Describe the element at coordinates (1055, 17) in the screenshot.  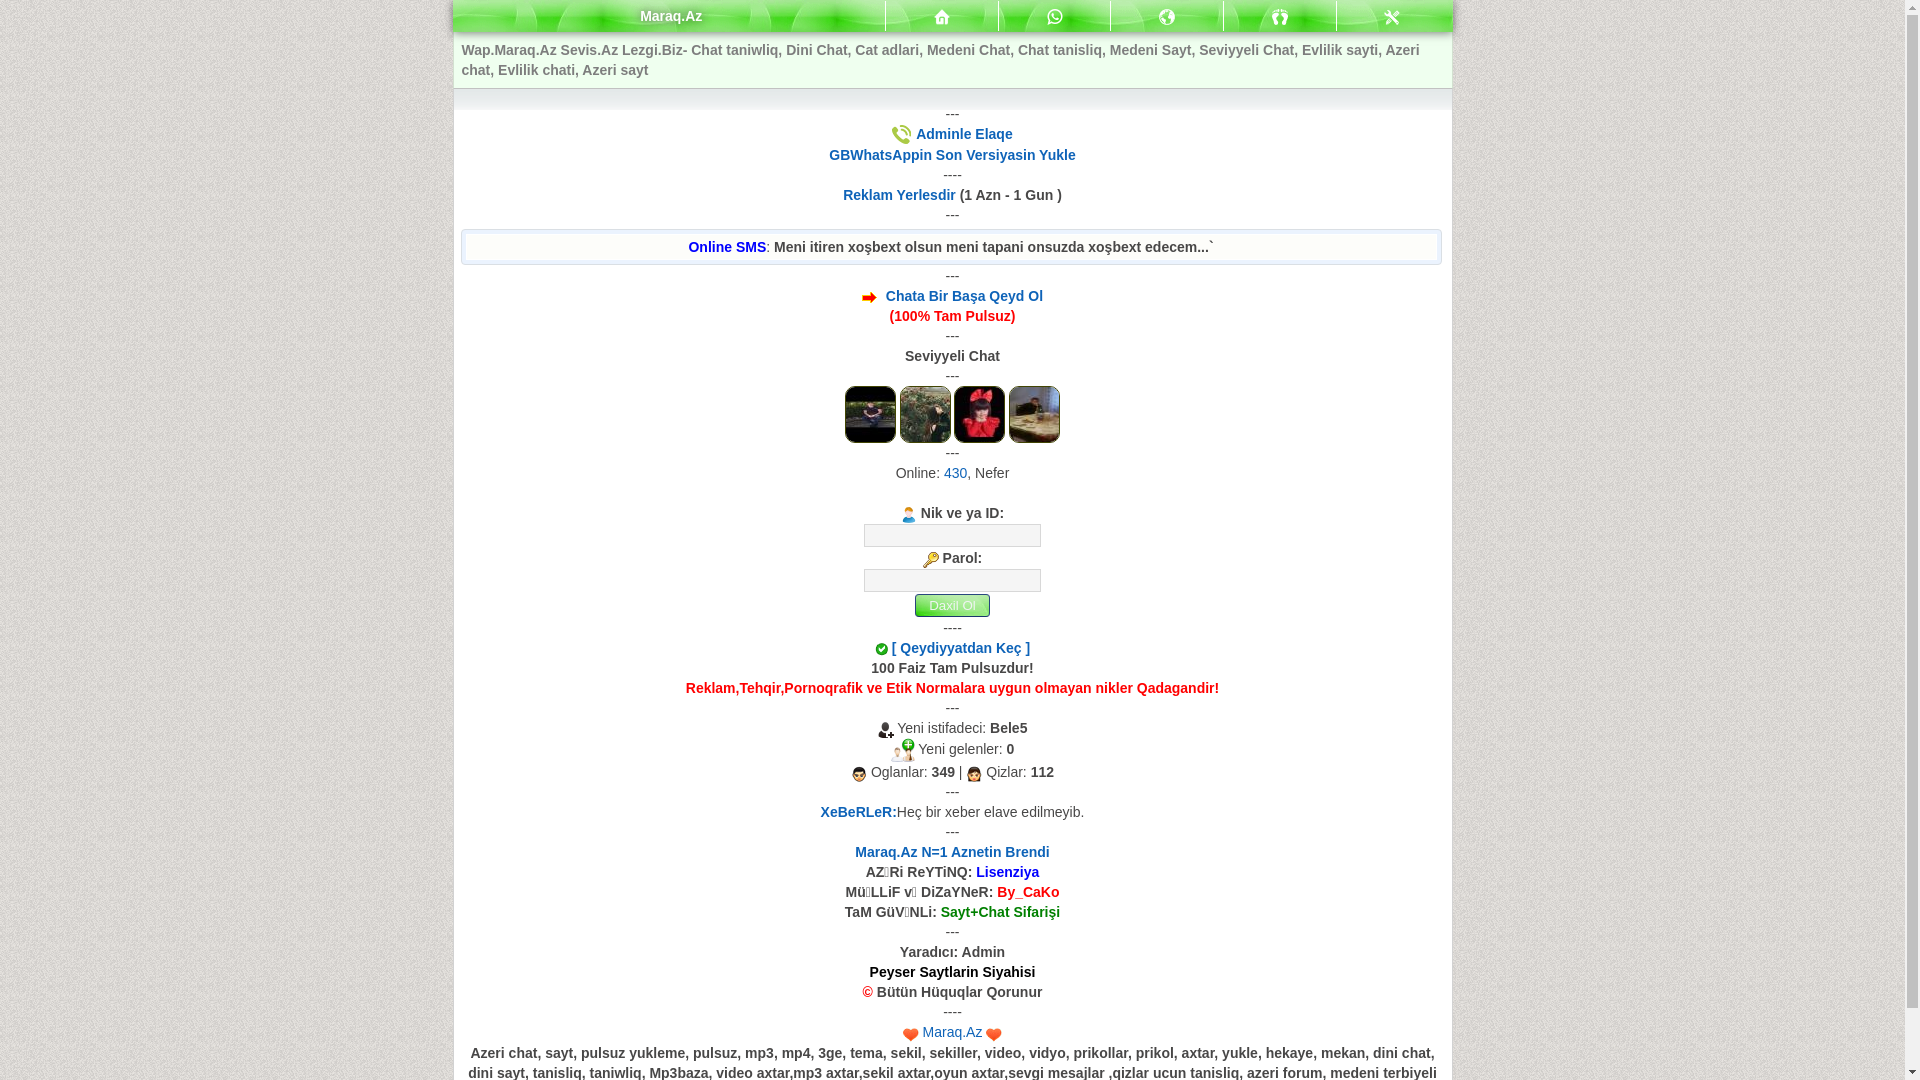
I see `Mesajlar` at that location.